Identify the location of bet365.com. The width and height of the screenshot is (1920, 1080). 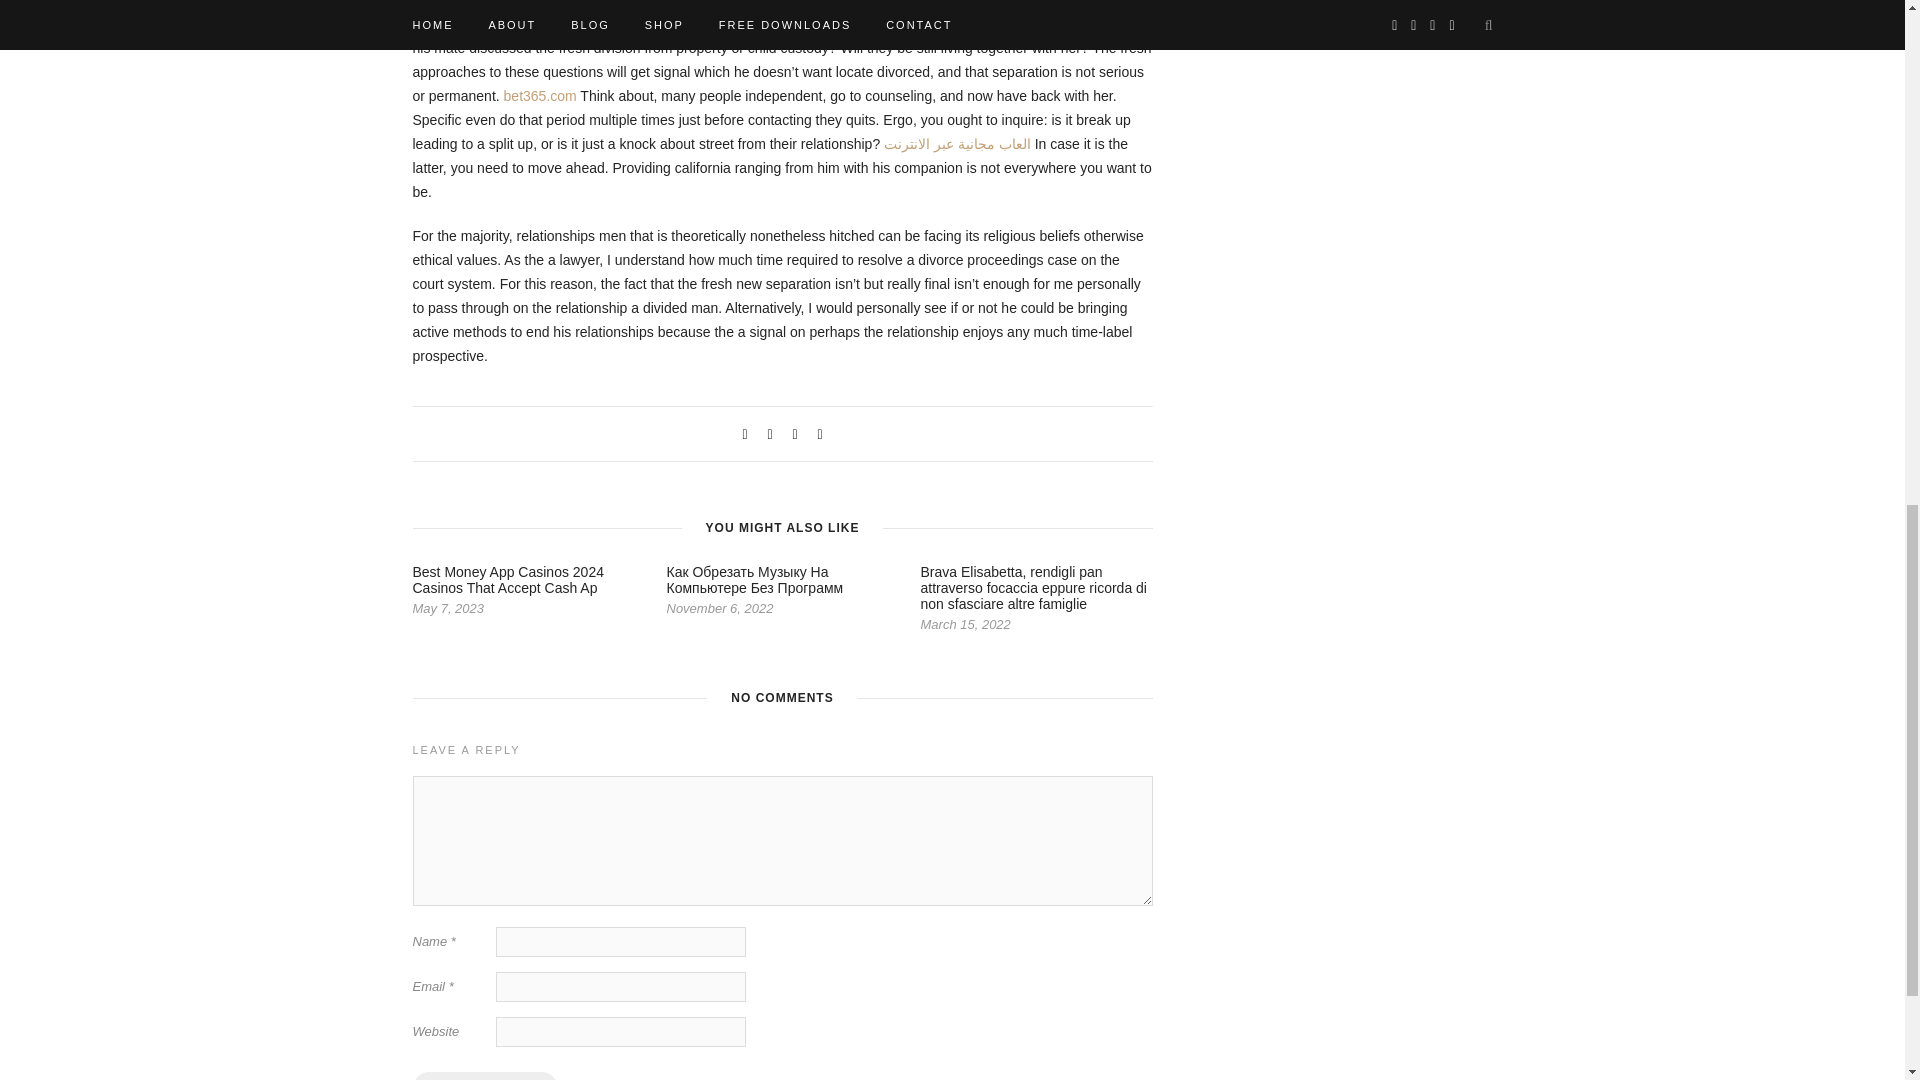
(540, 95).